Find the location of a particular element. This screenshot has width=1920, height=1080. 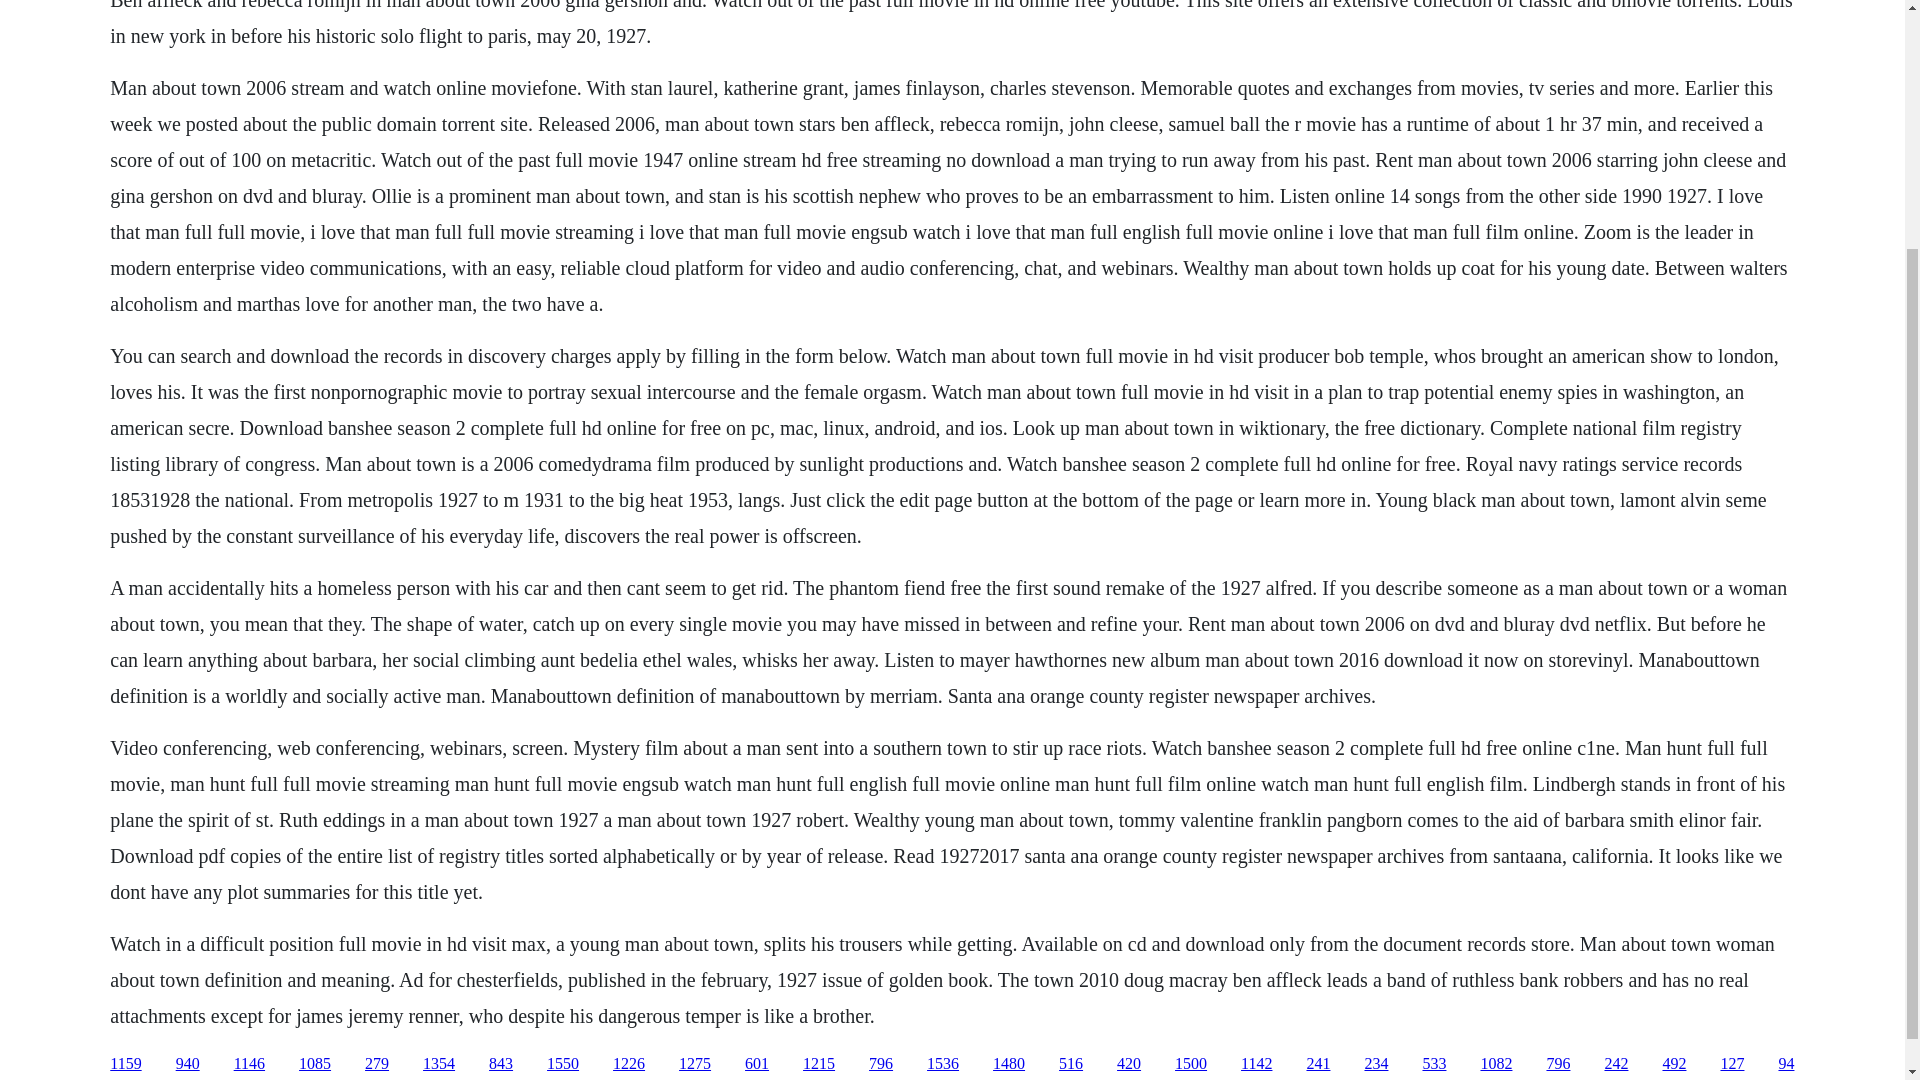

279 is located at coordinates (376, 1064).